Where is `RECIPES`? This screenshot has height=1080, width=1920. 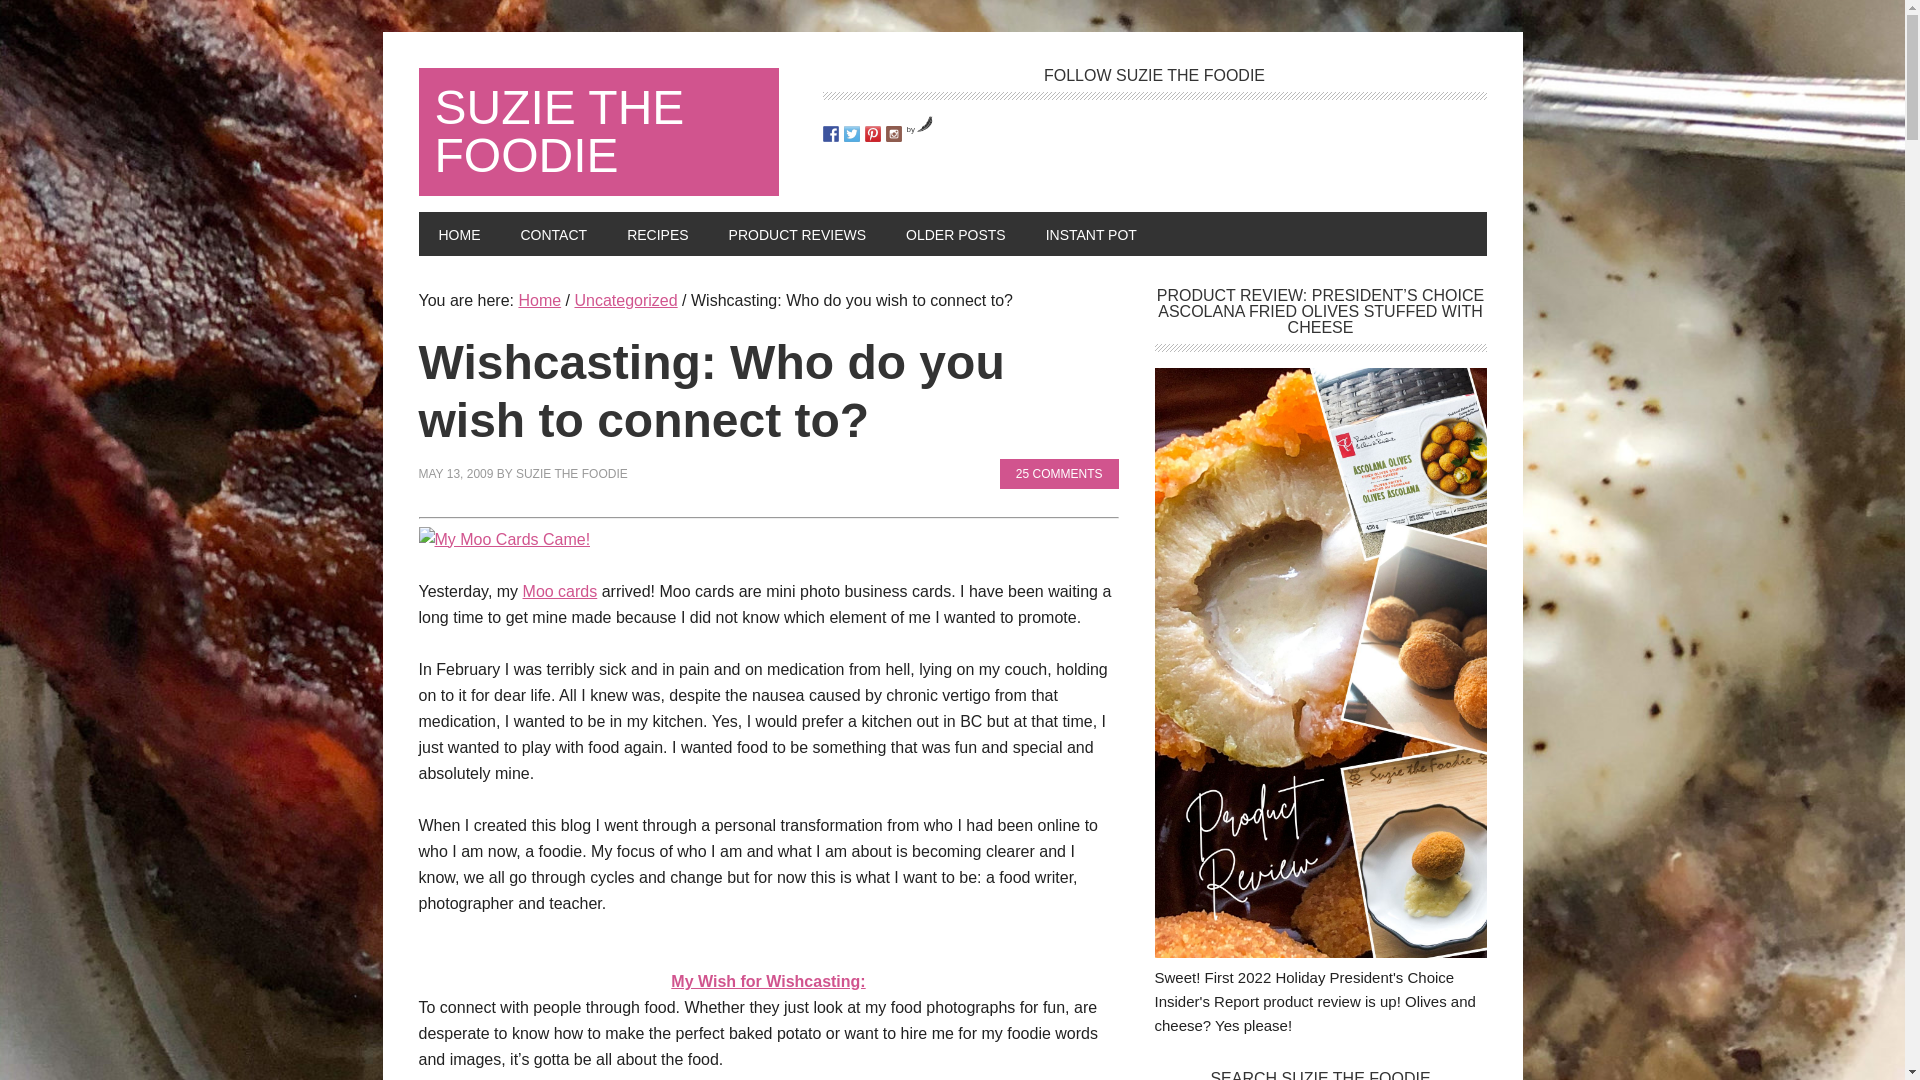
RECIPES is located at coordinates (657, 233).